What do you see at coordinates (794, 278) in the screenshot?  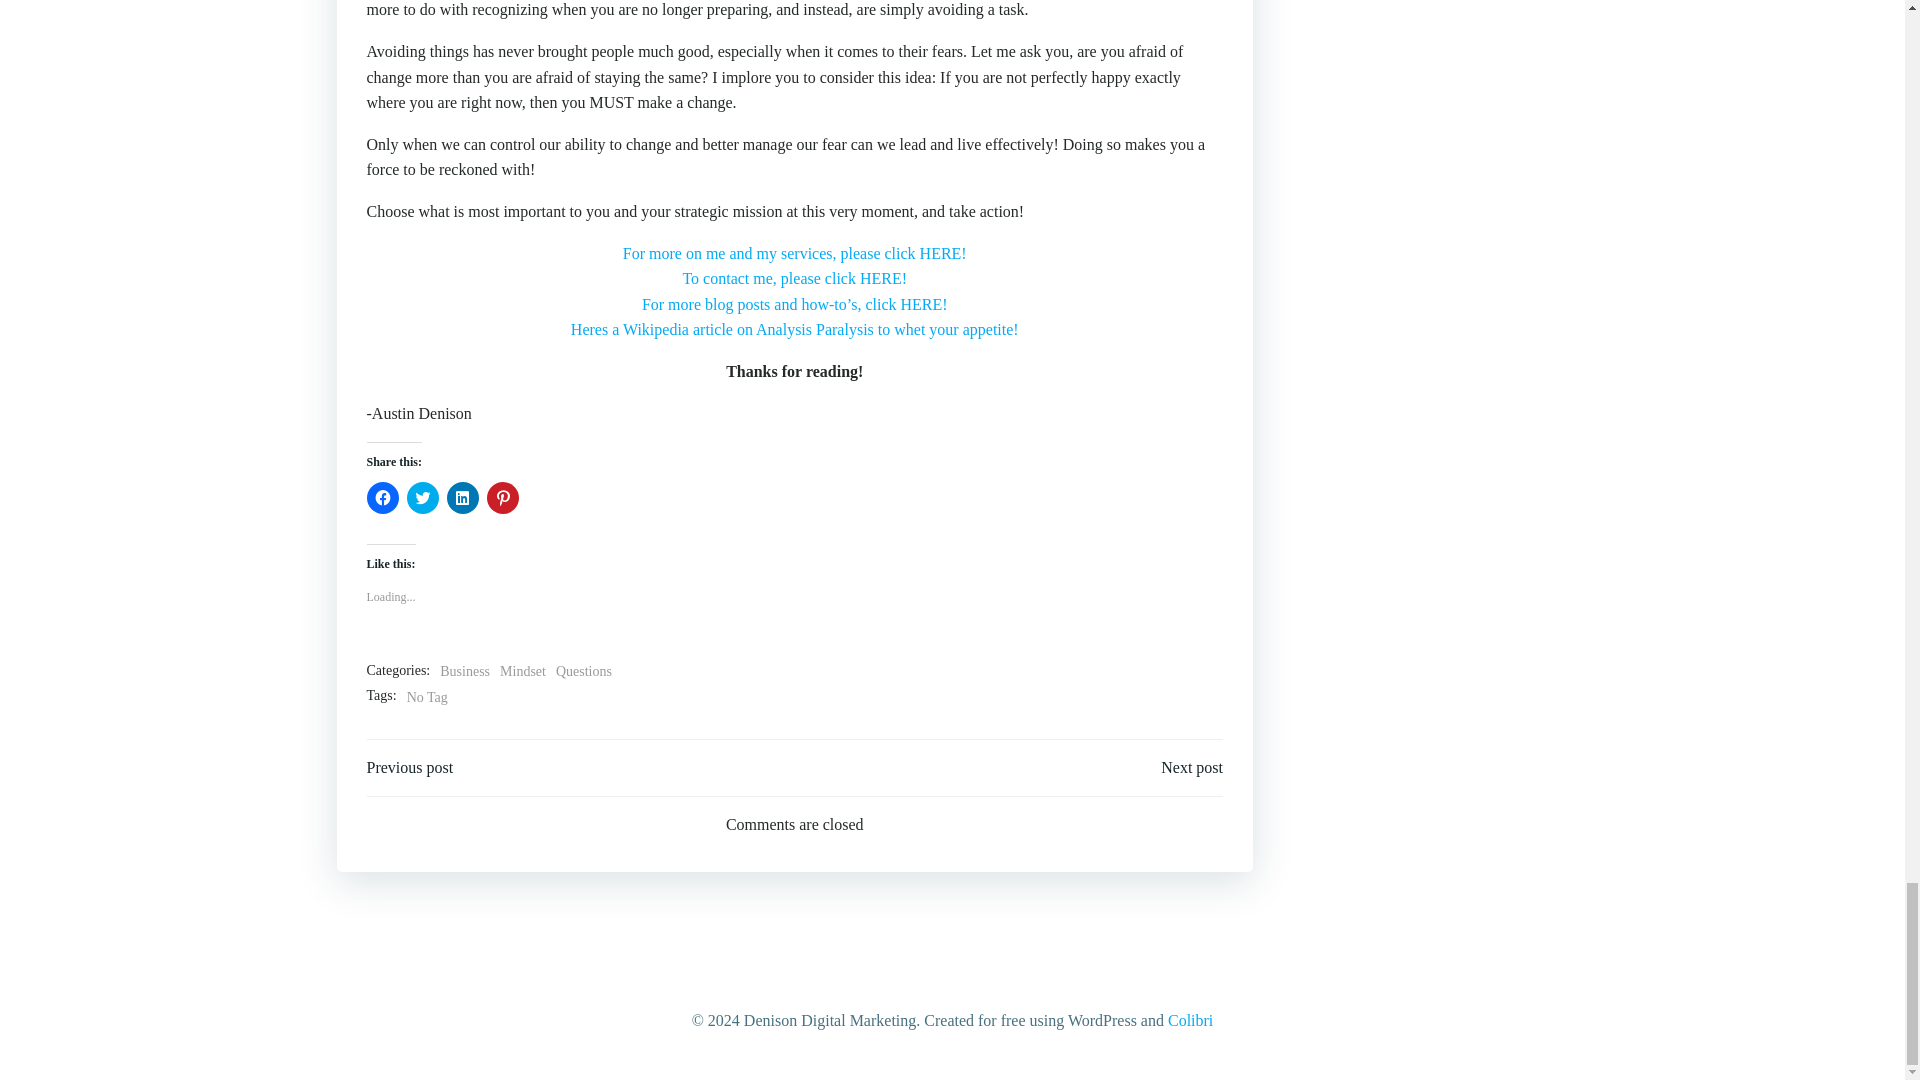 I see `To contact me, please click HERE!` at bounding box center [794, 278].